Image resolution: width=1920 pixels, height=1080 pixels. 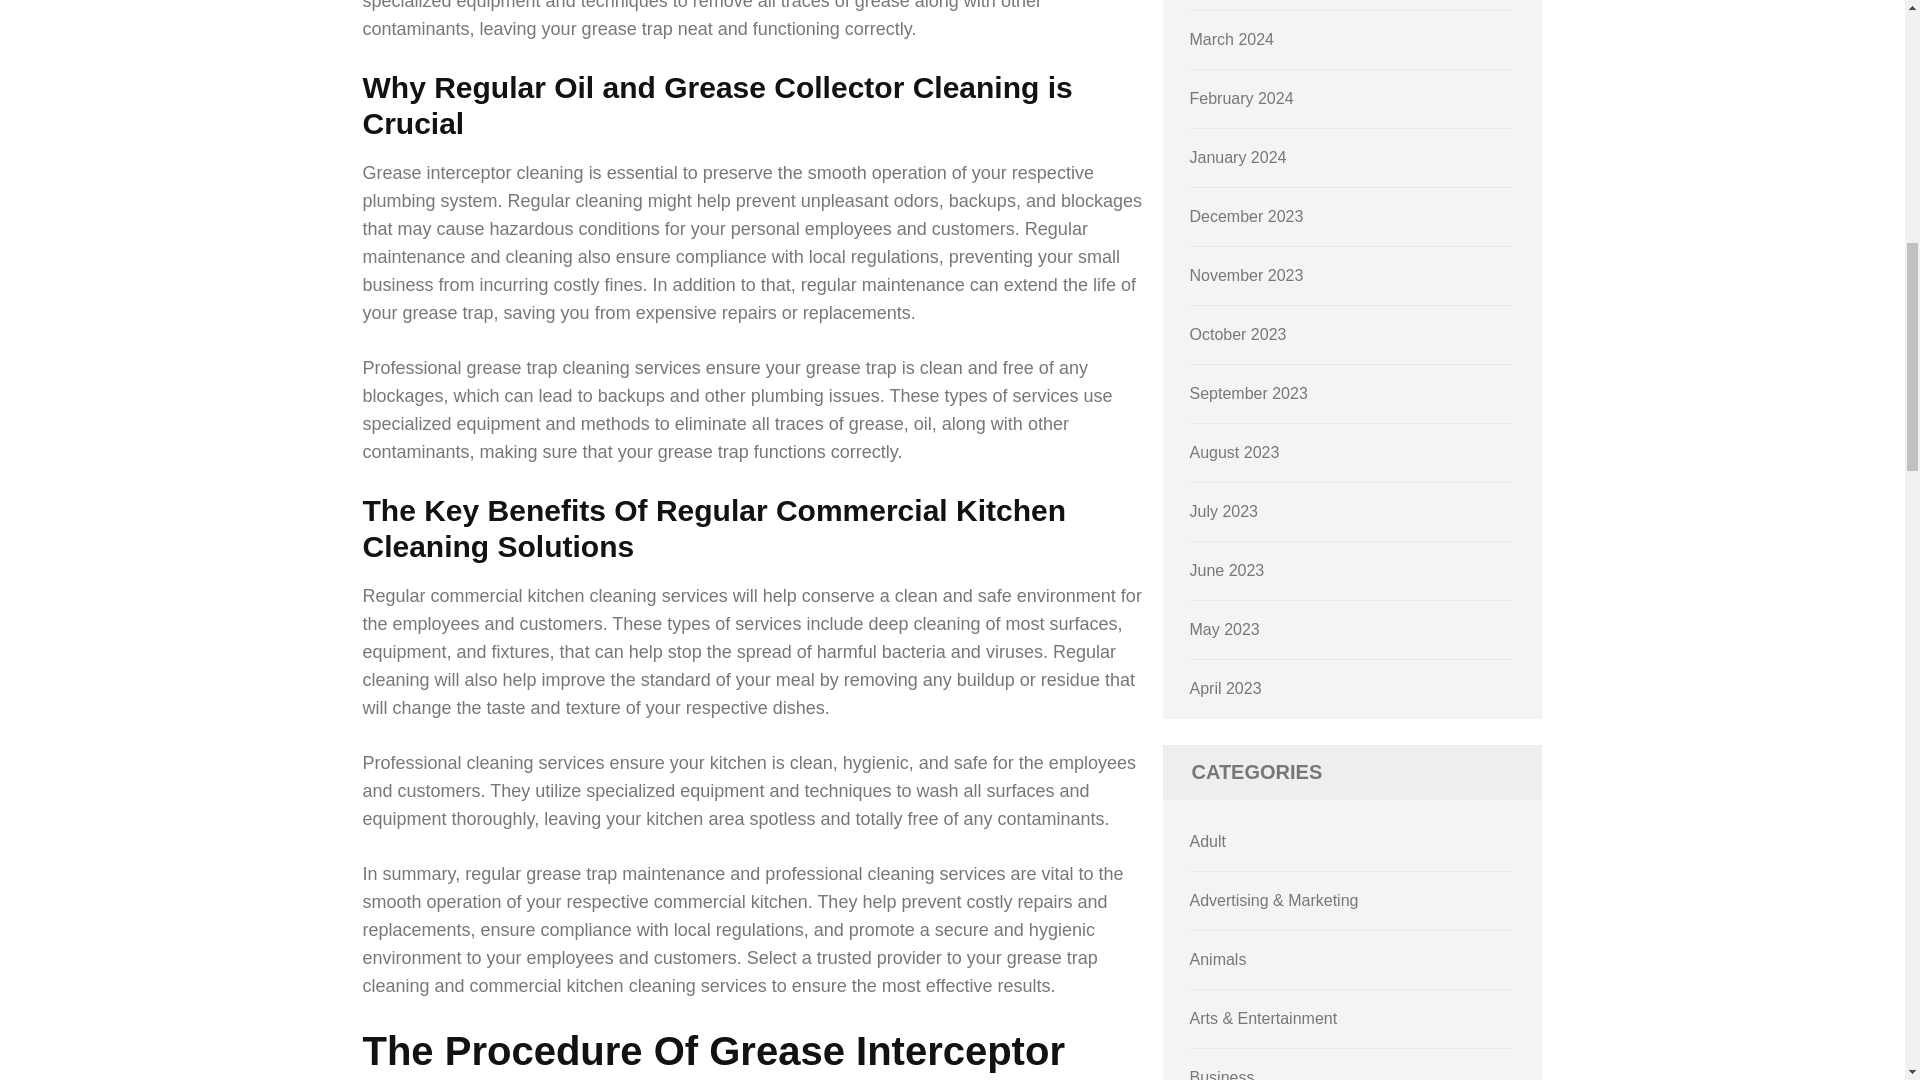 I want to click on December 2023, so click(x=1246, y=216).